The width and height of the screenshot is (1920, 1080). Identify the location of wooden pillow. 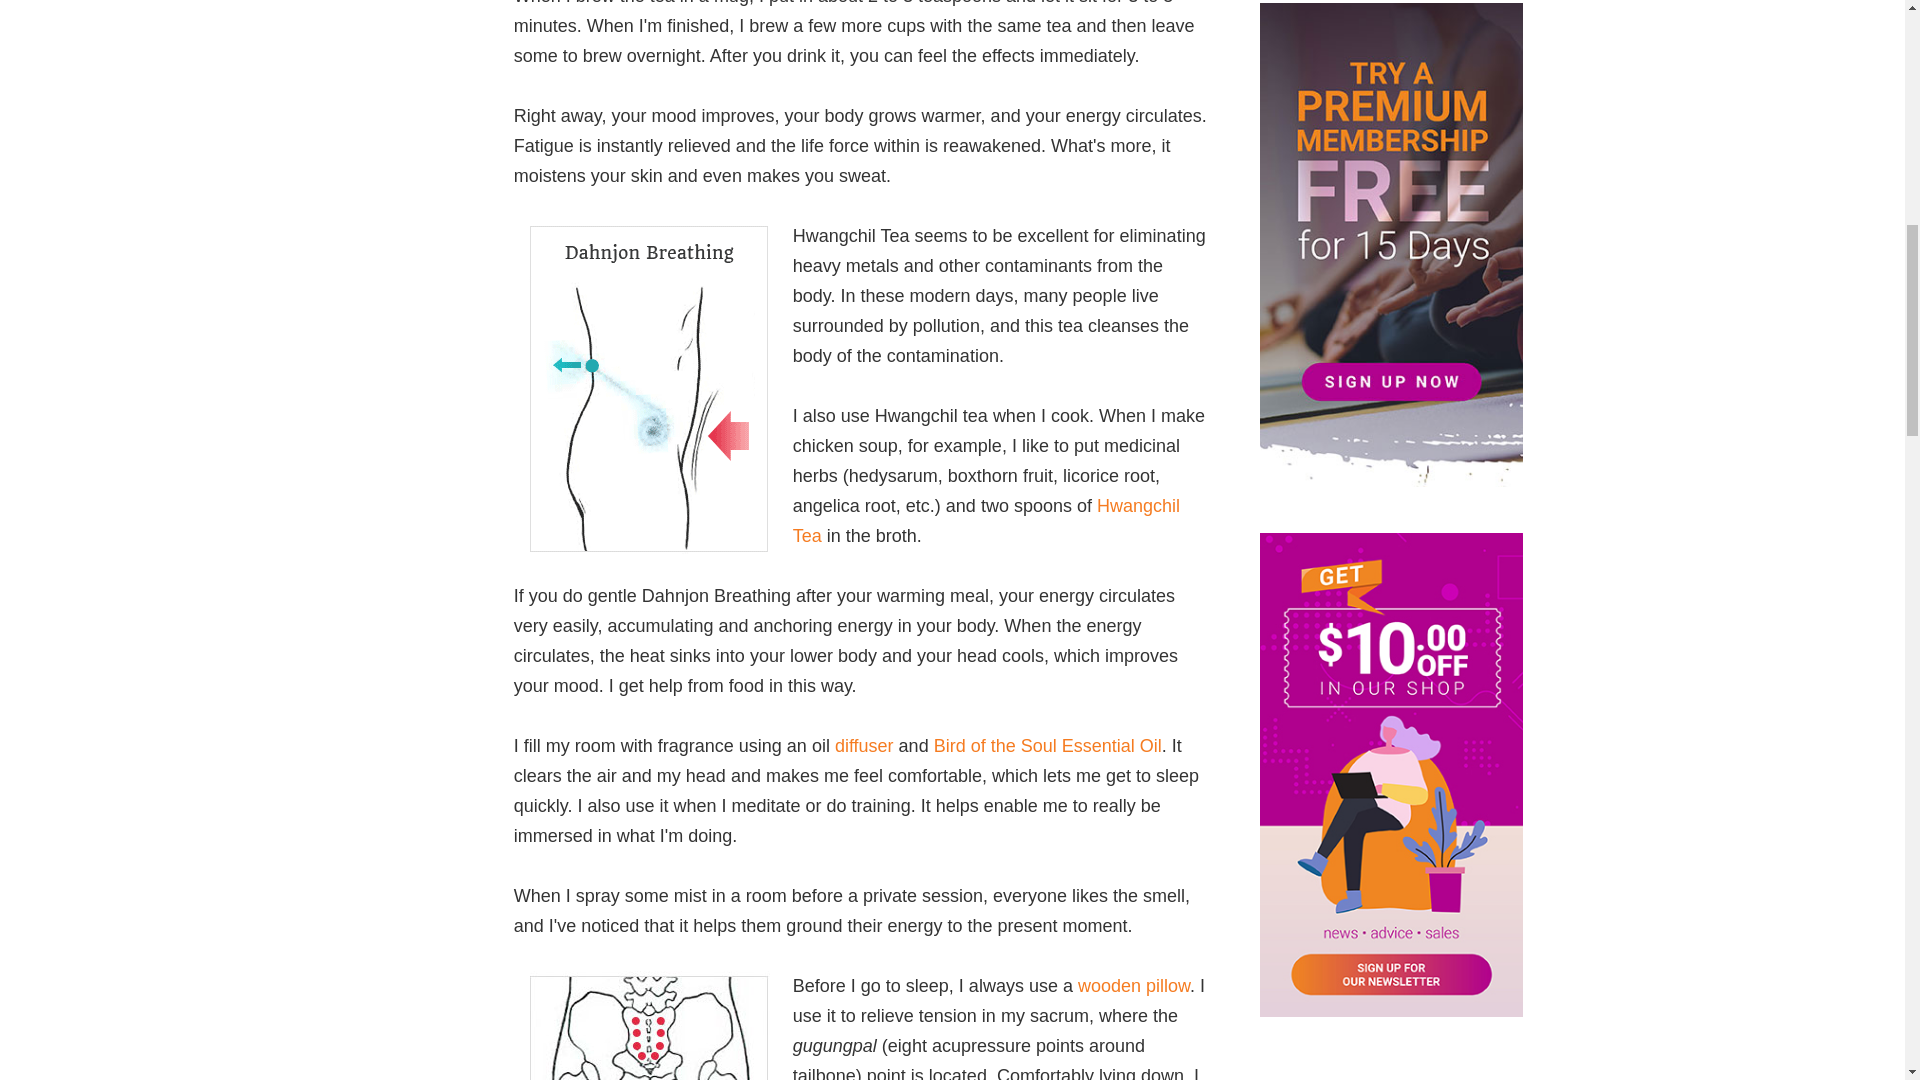
(1134, 986).